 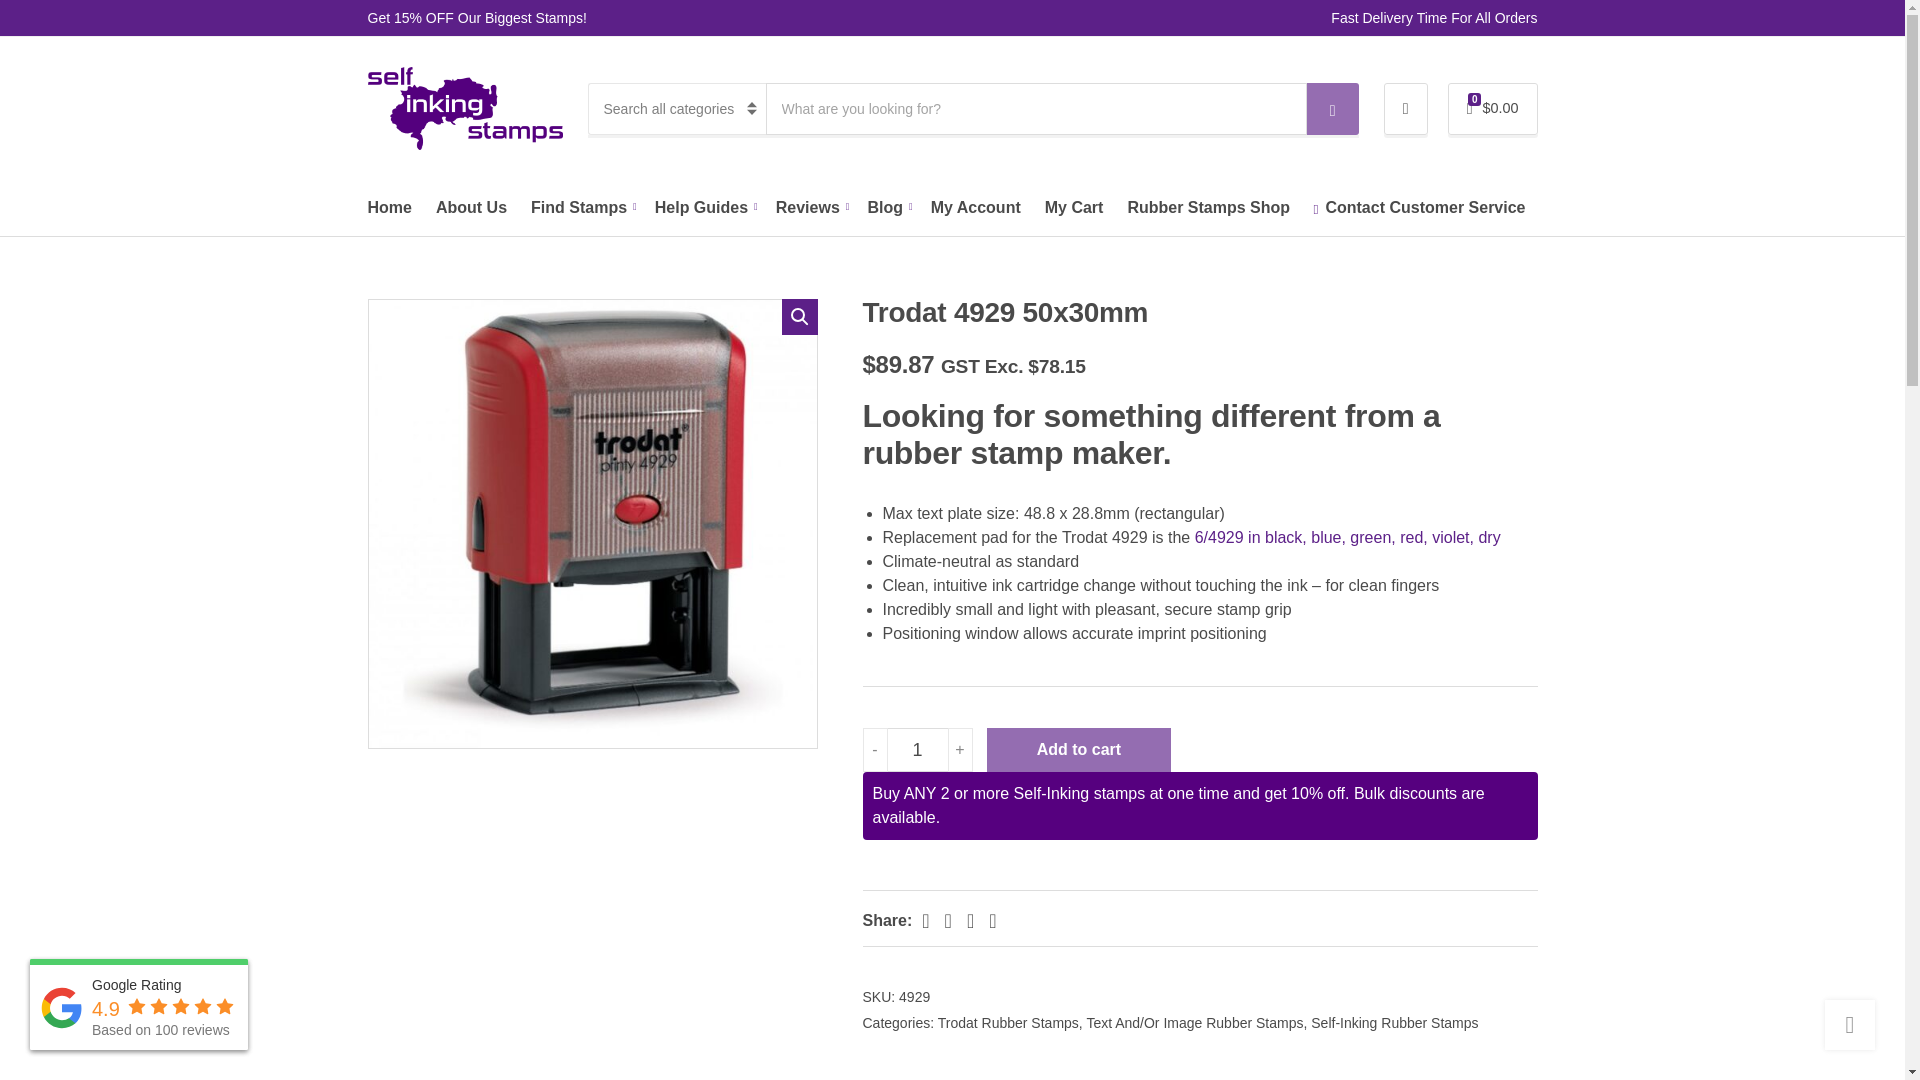 What do you see at coordinates (1333, 109) in the screenshot?
I see `Search` at bounding box center [1333, 109].